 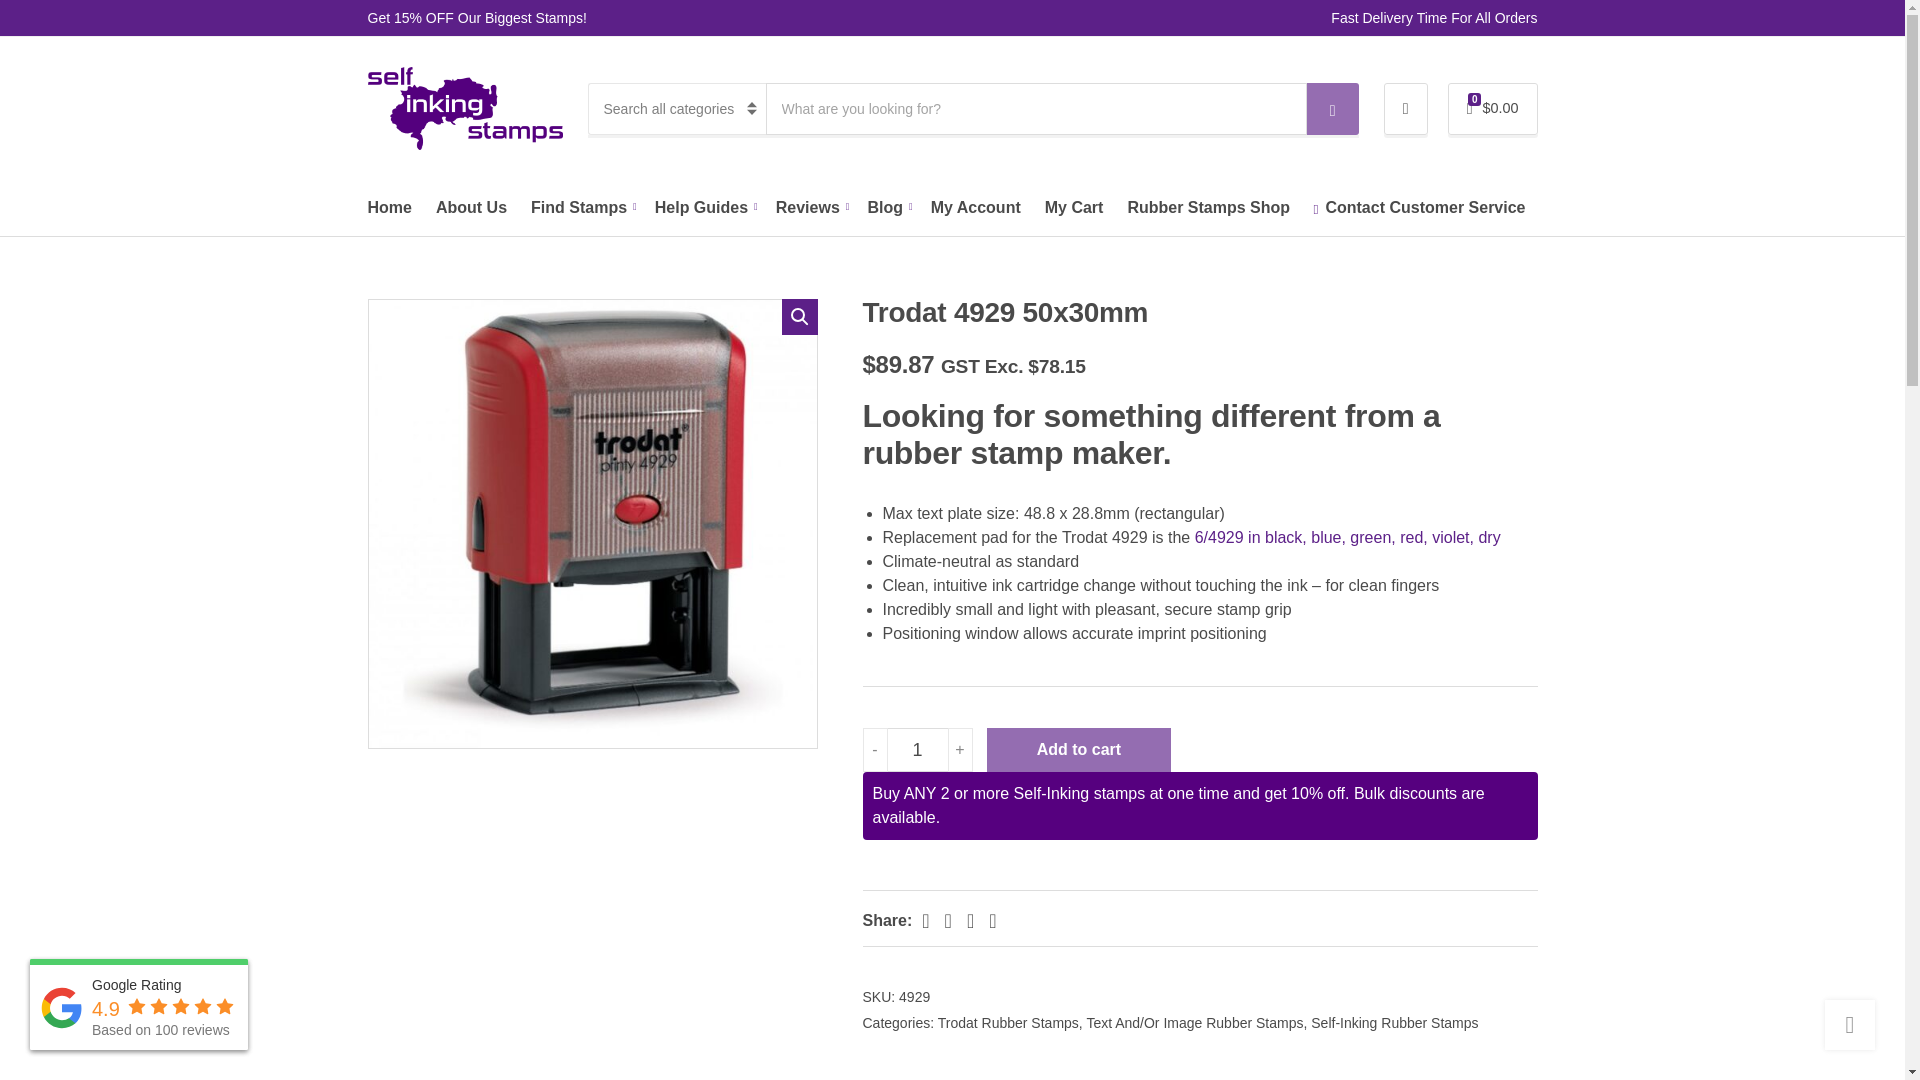 What do you see at coordinates (1333, 109) in the screenshot?
I see `Search` at bounding box center [1333, 109].